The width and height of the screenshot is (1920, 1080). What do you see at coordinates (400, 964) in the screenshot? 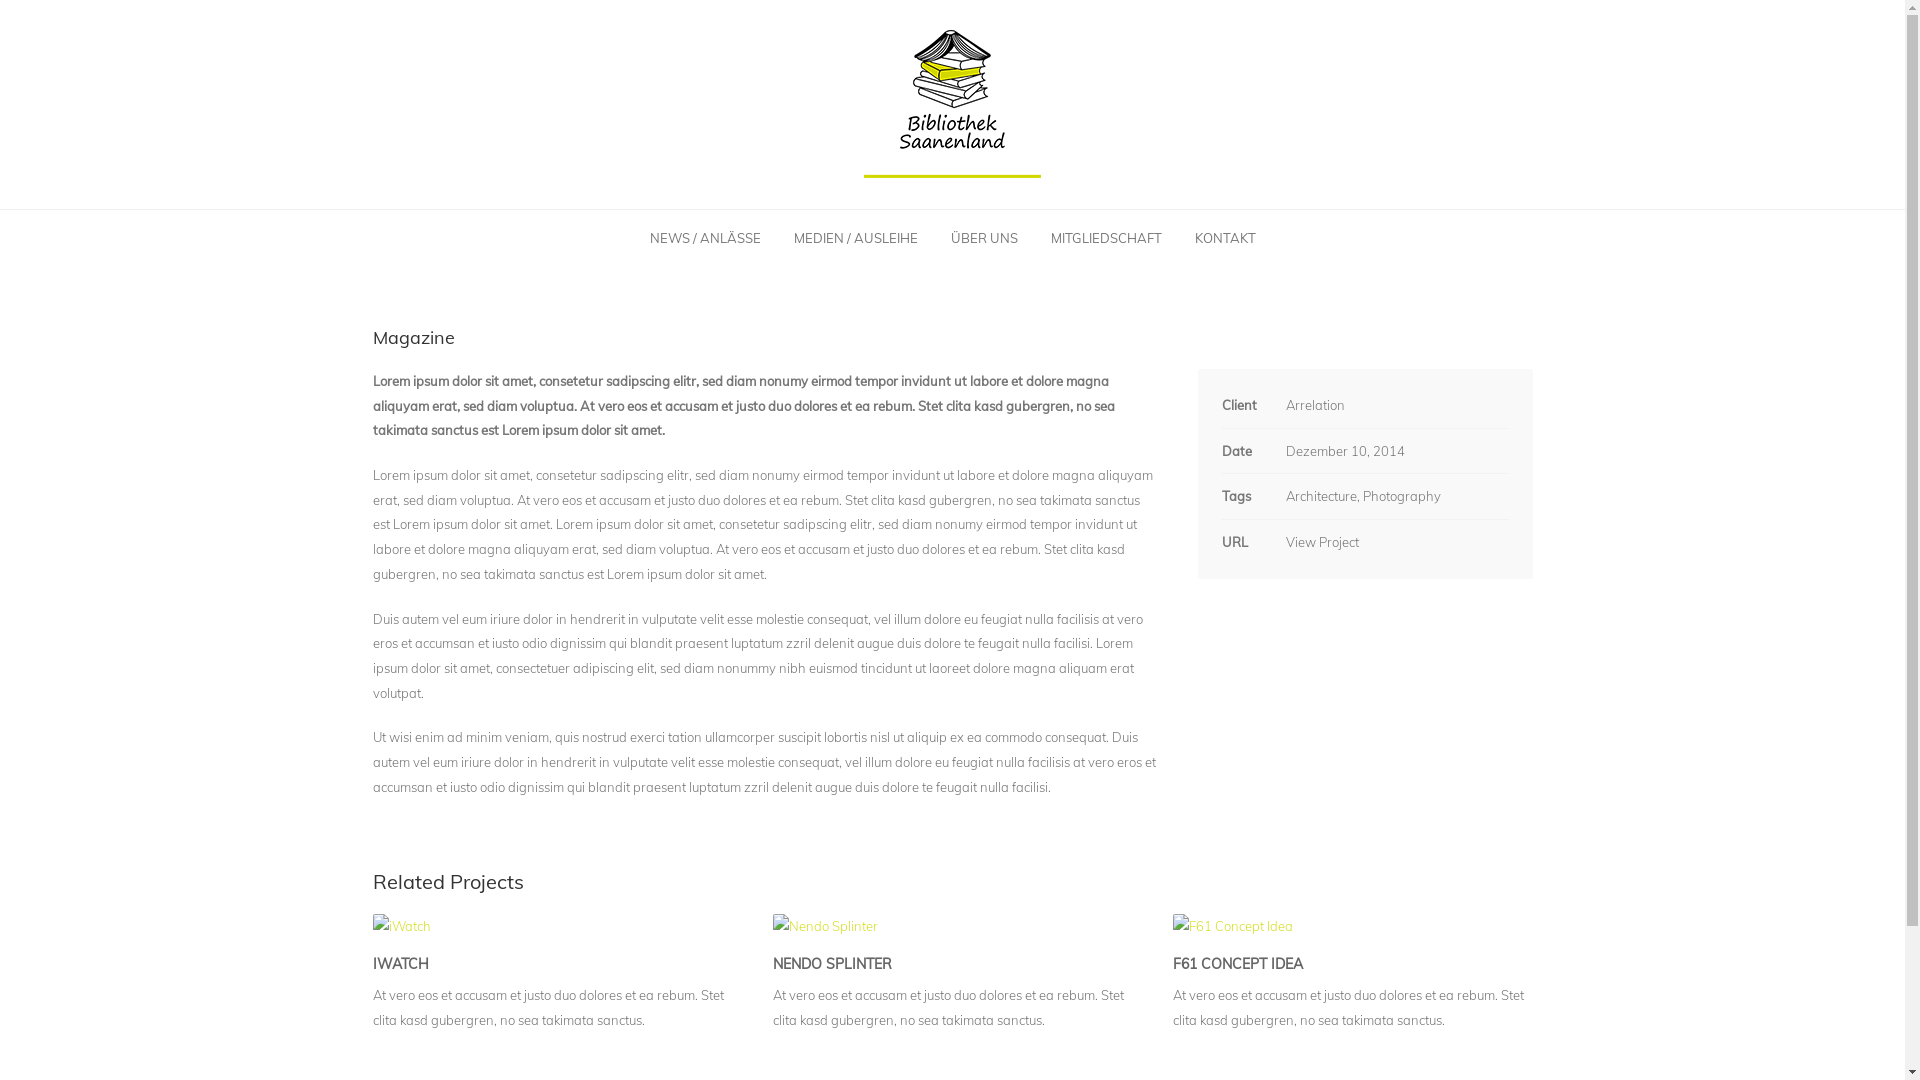
I see `IWATCH` at bounding box center [400, 964].